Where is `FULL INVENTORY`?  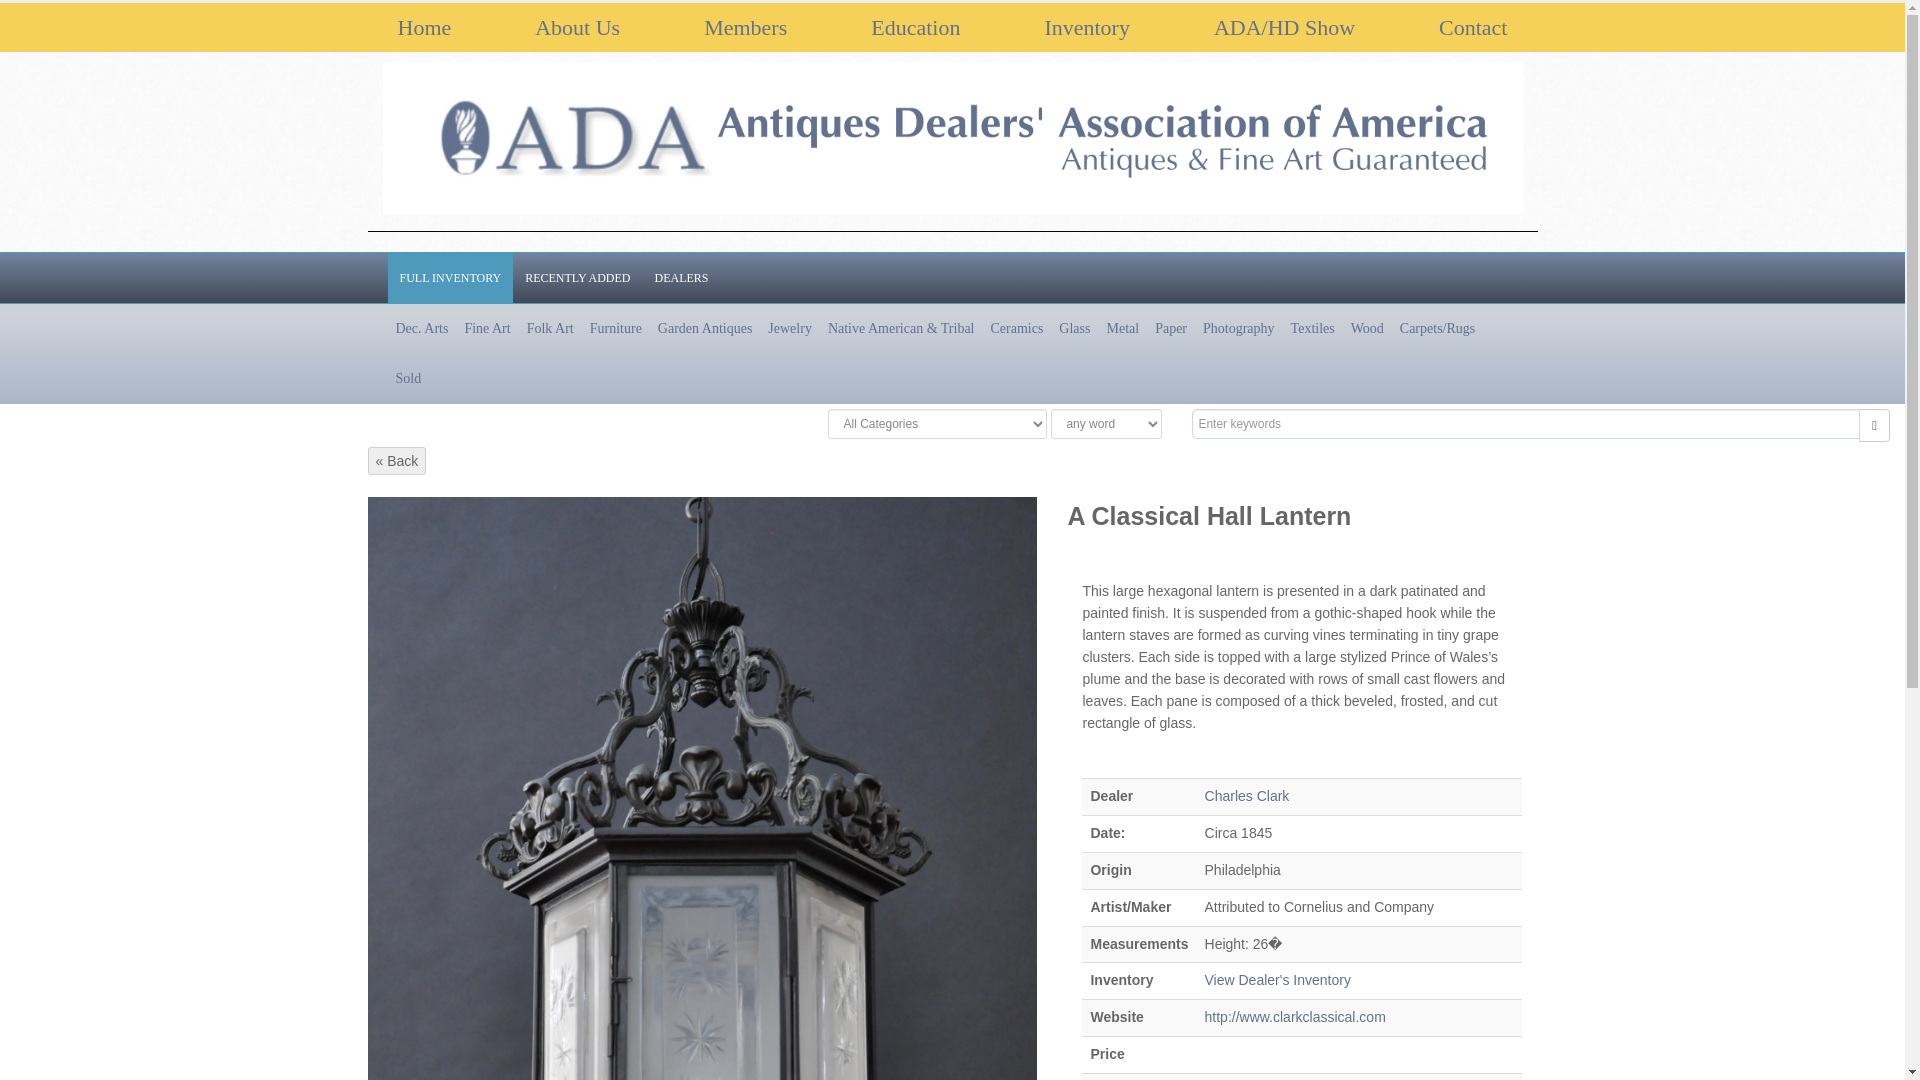
FULL INVENTORY is located at coordinates (450, 278).